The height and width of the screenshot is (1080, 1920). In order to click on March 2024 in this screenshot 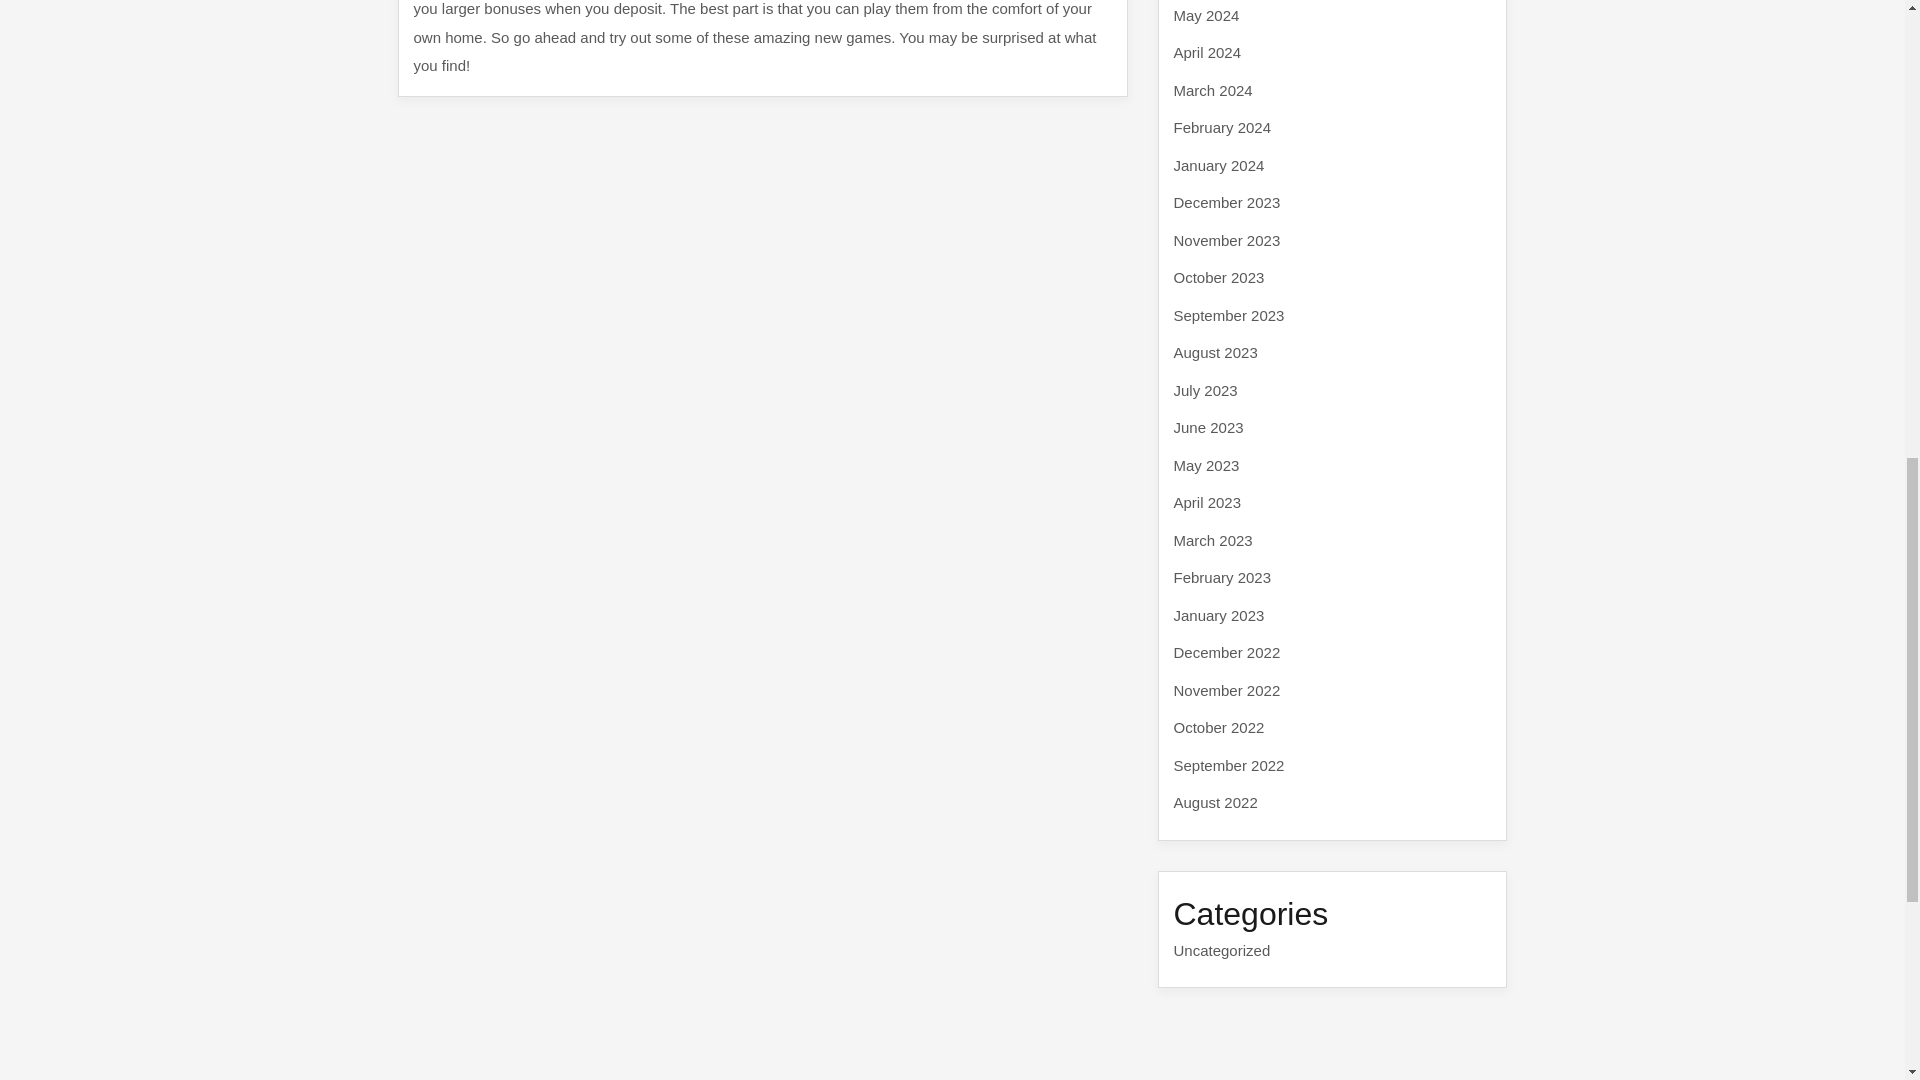, I will do `click(1213, 90)`.